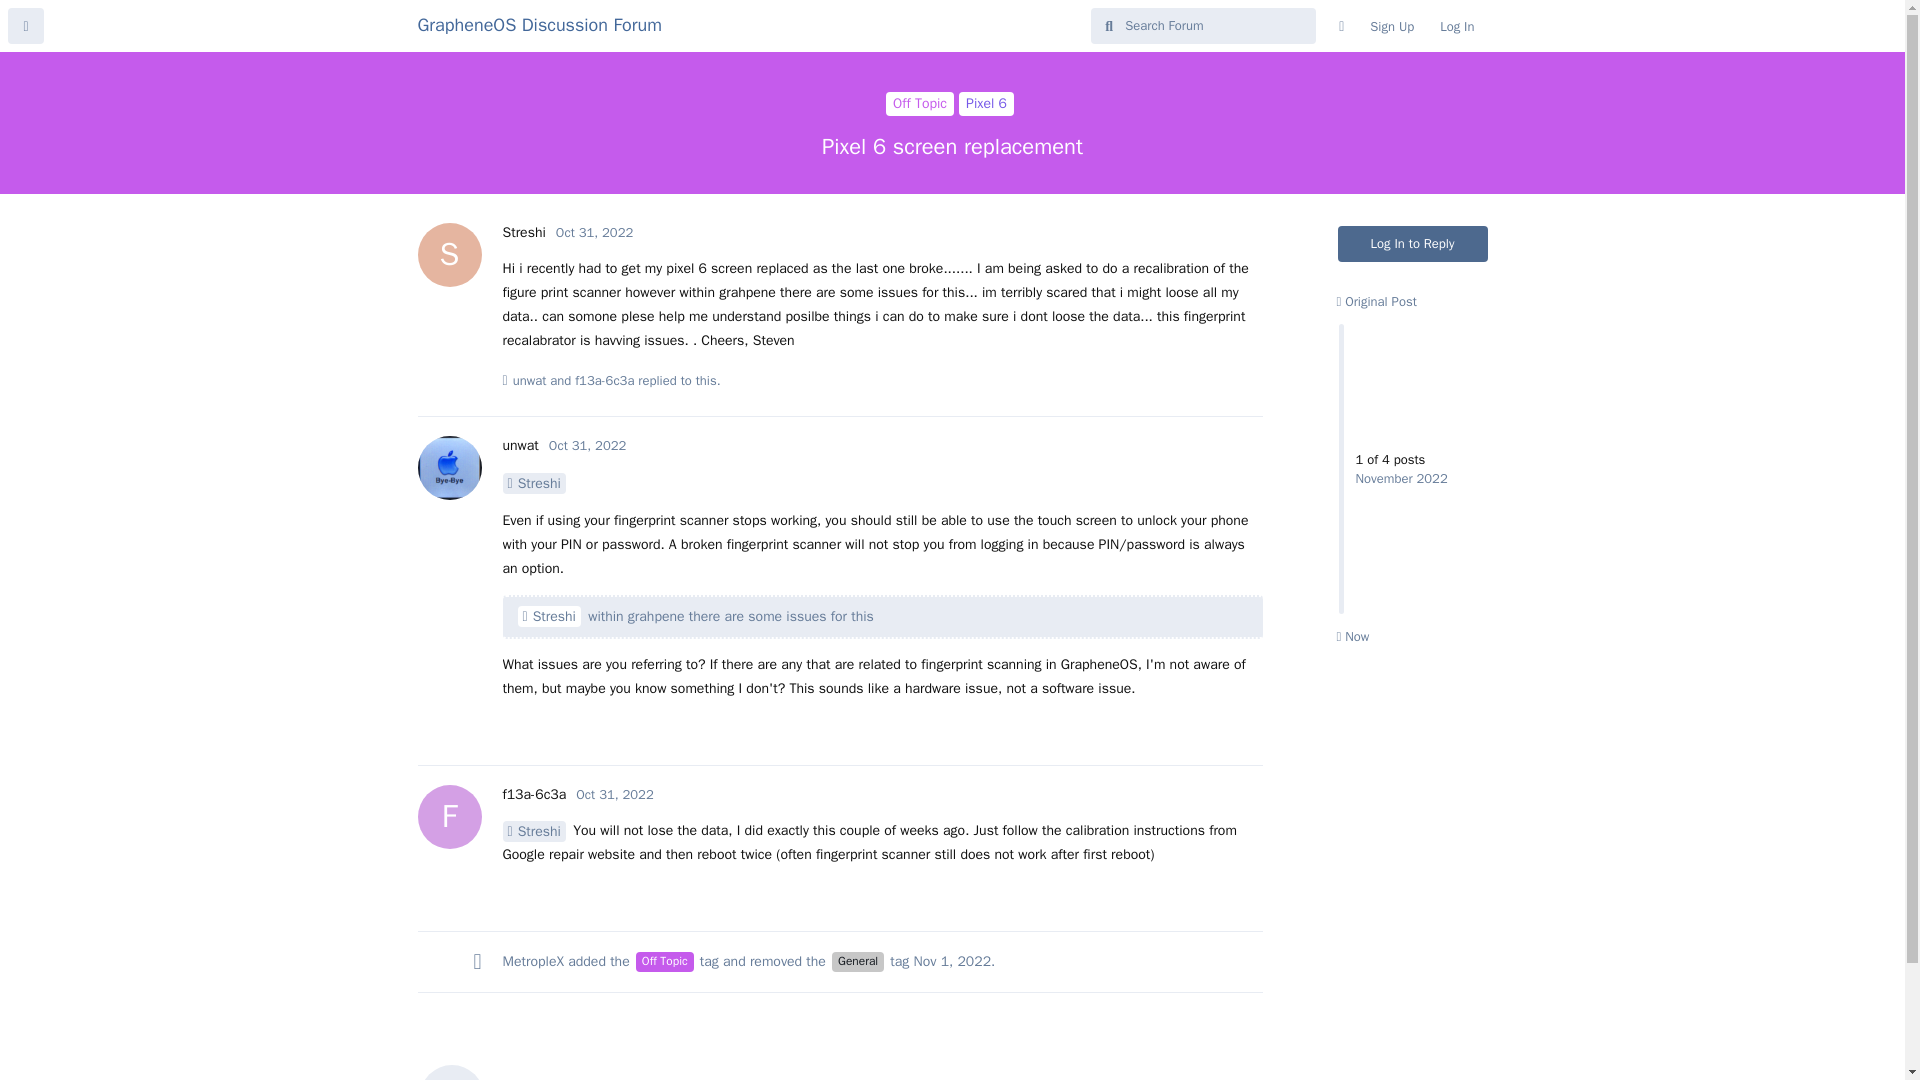 Image resolution: width=1920 pixels, height=1080 pixels. What do you see at coordinates (664, 962) in the screenshot?
I see `Off Topic` at bounding box center [664, 962].